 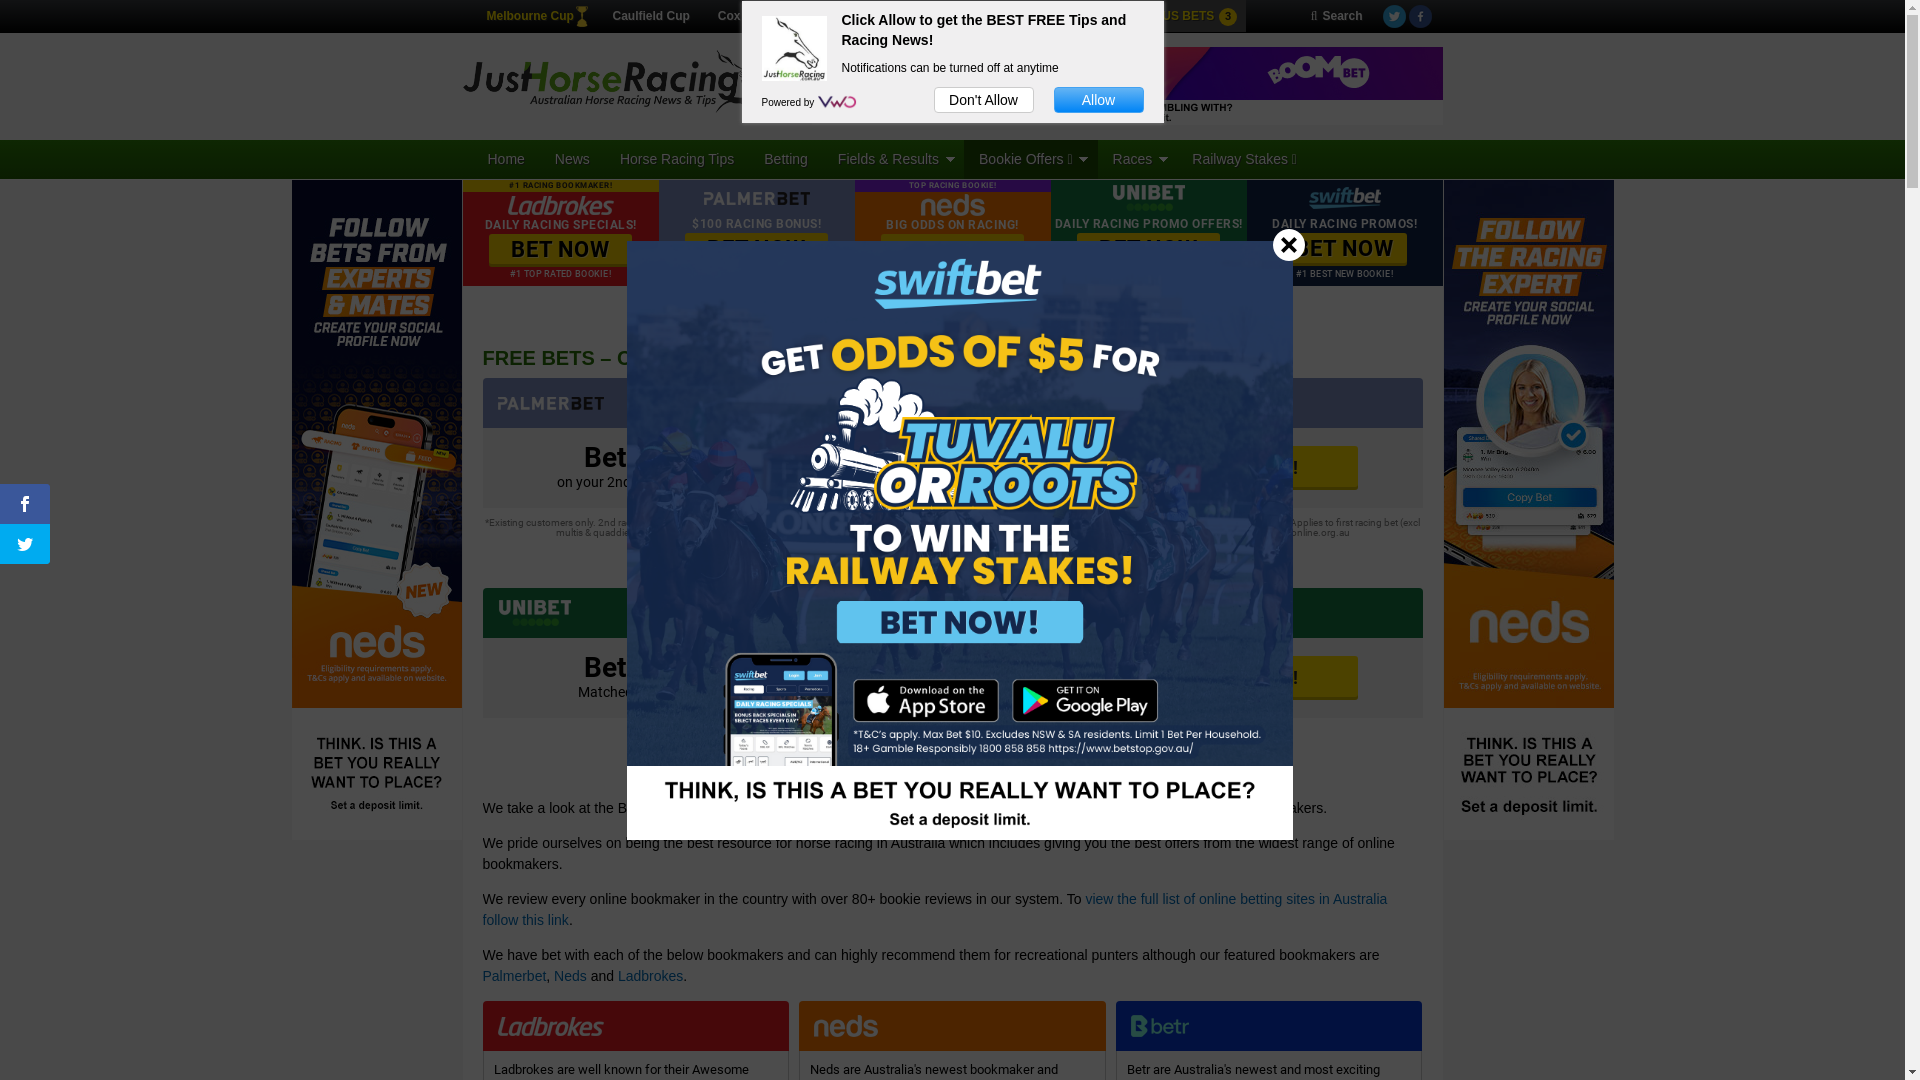 What do you see at coordinates (1138, 159) in the screenshot?
I see `Races` at bounding box center [1138, 159].